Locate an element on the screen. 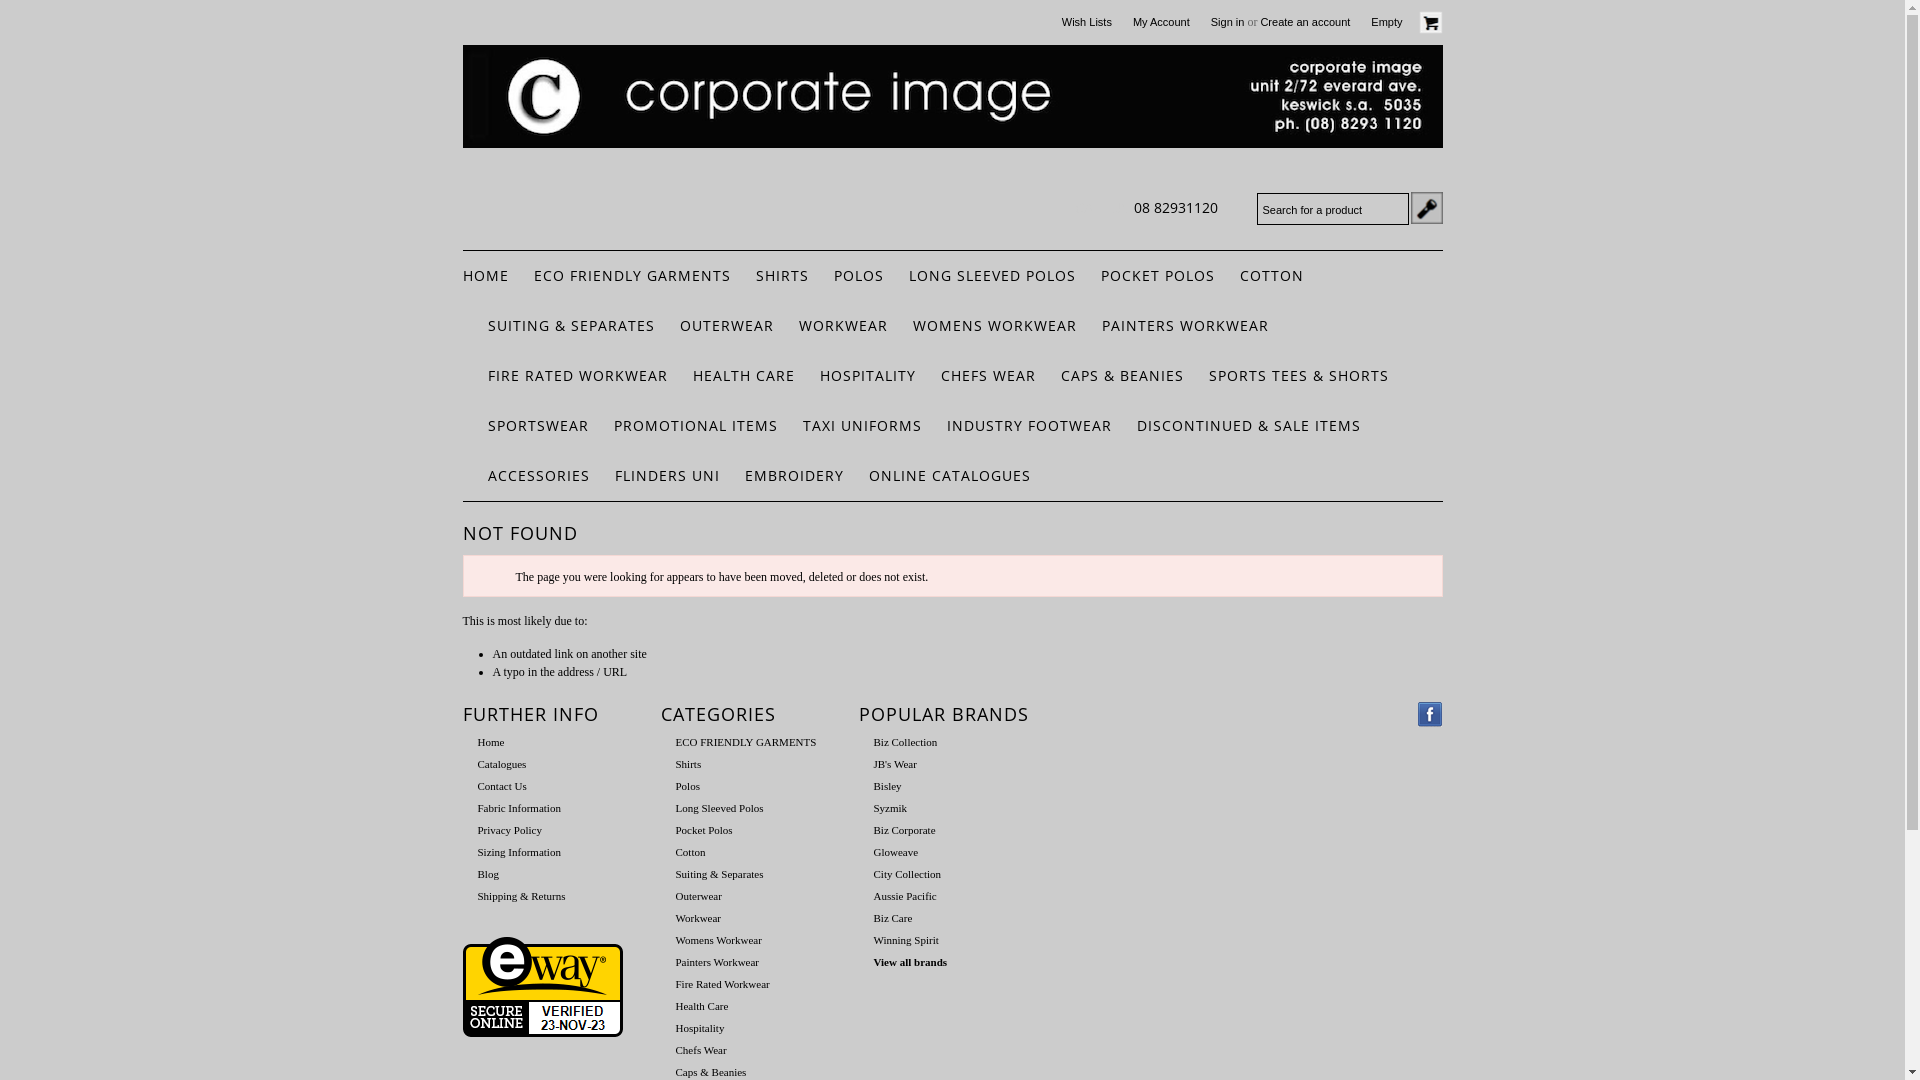  FIRE RATED WORKWEAR is located at coordinates (578, 376).